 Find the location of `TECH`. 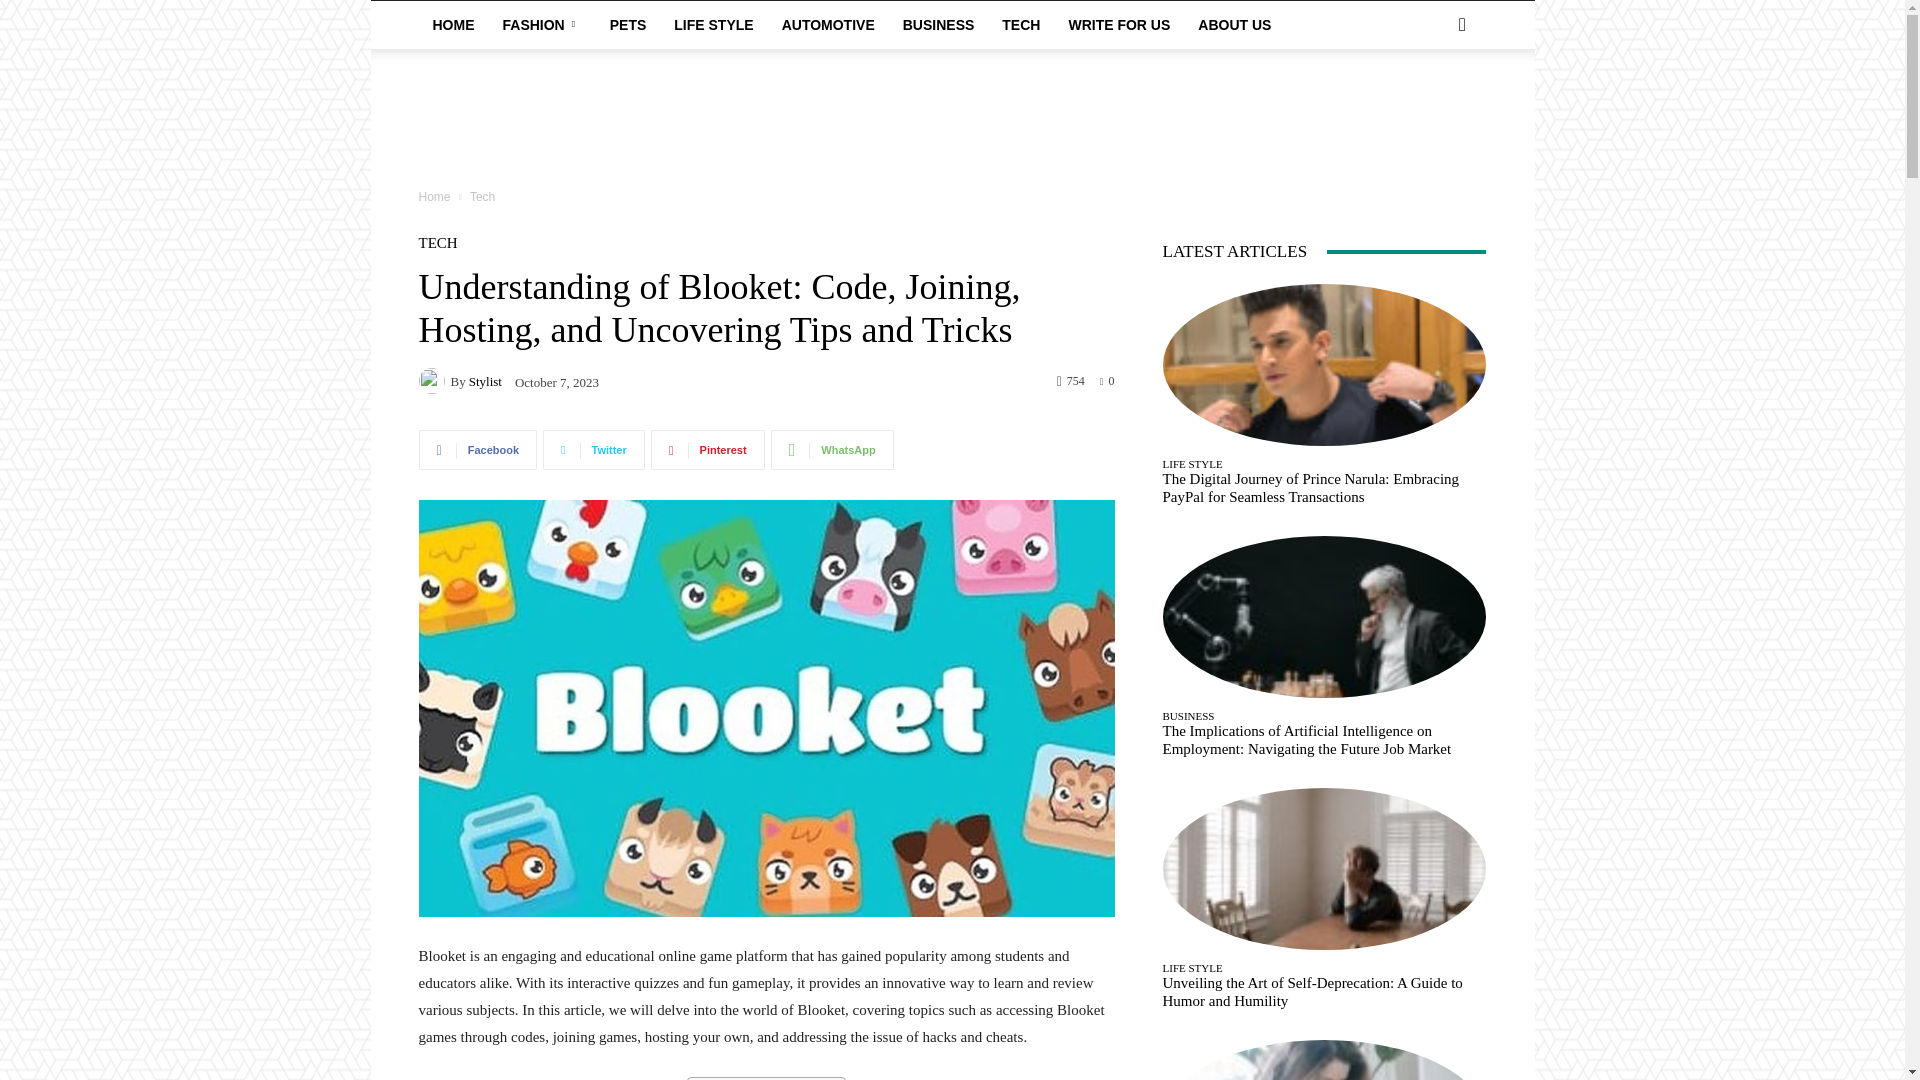

TECH is located at coordinates (437, 243).